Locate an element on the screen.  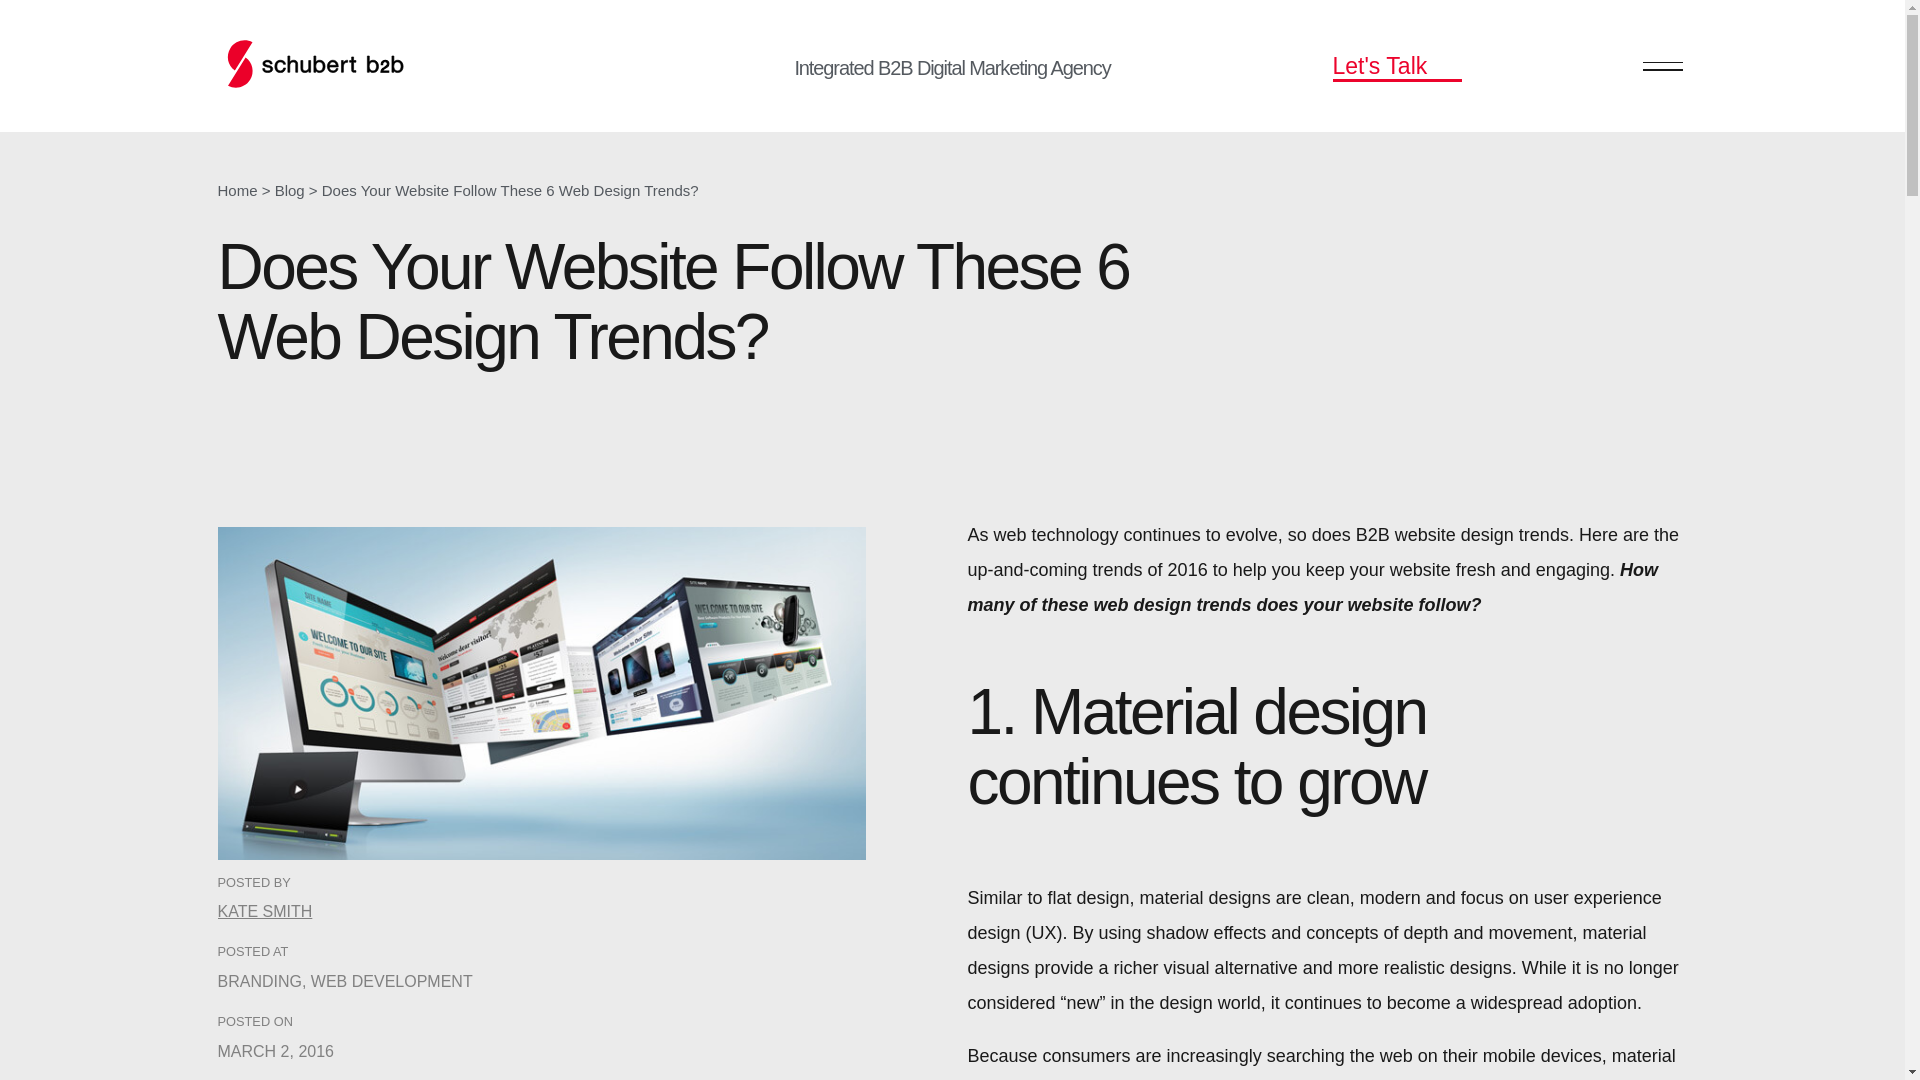
Blog is located at coordinates (290, 190).